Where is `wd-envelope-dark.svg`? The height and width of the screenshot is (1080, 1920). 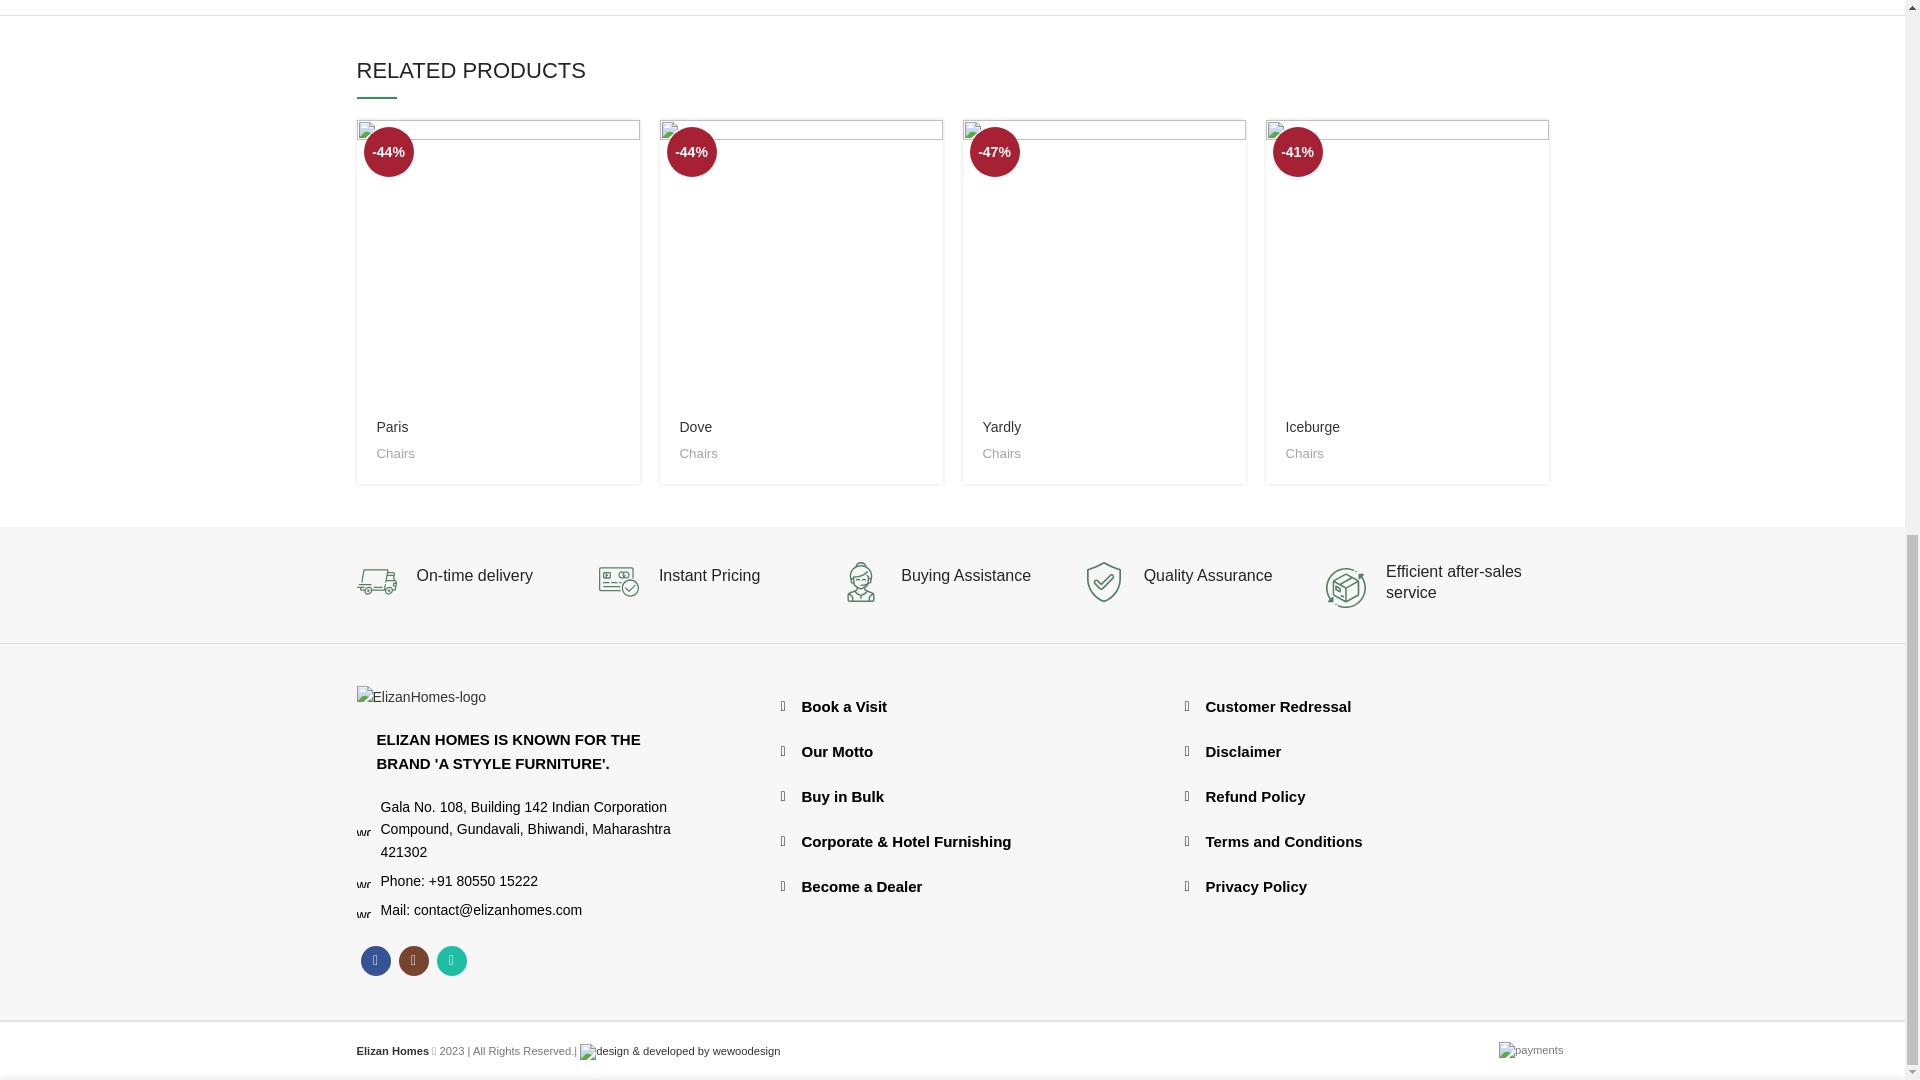 wd-envelope-dark.svg is located at coordinates (362, 910).